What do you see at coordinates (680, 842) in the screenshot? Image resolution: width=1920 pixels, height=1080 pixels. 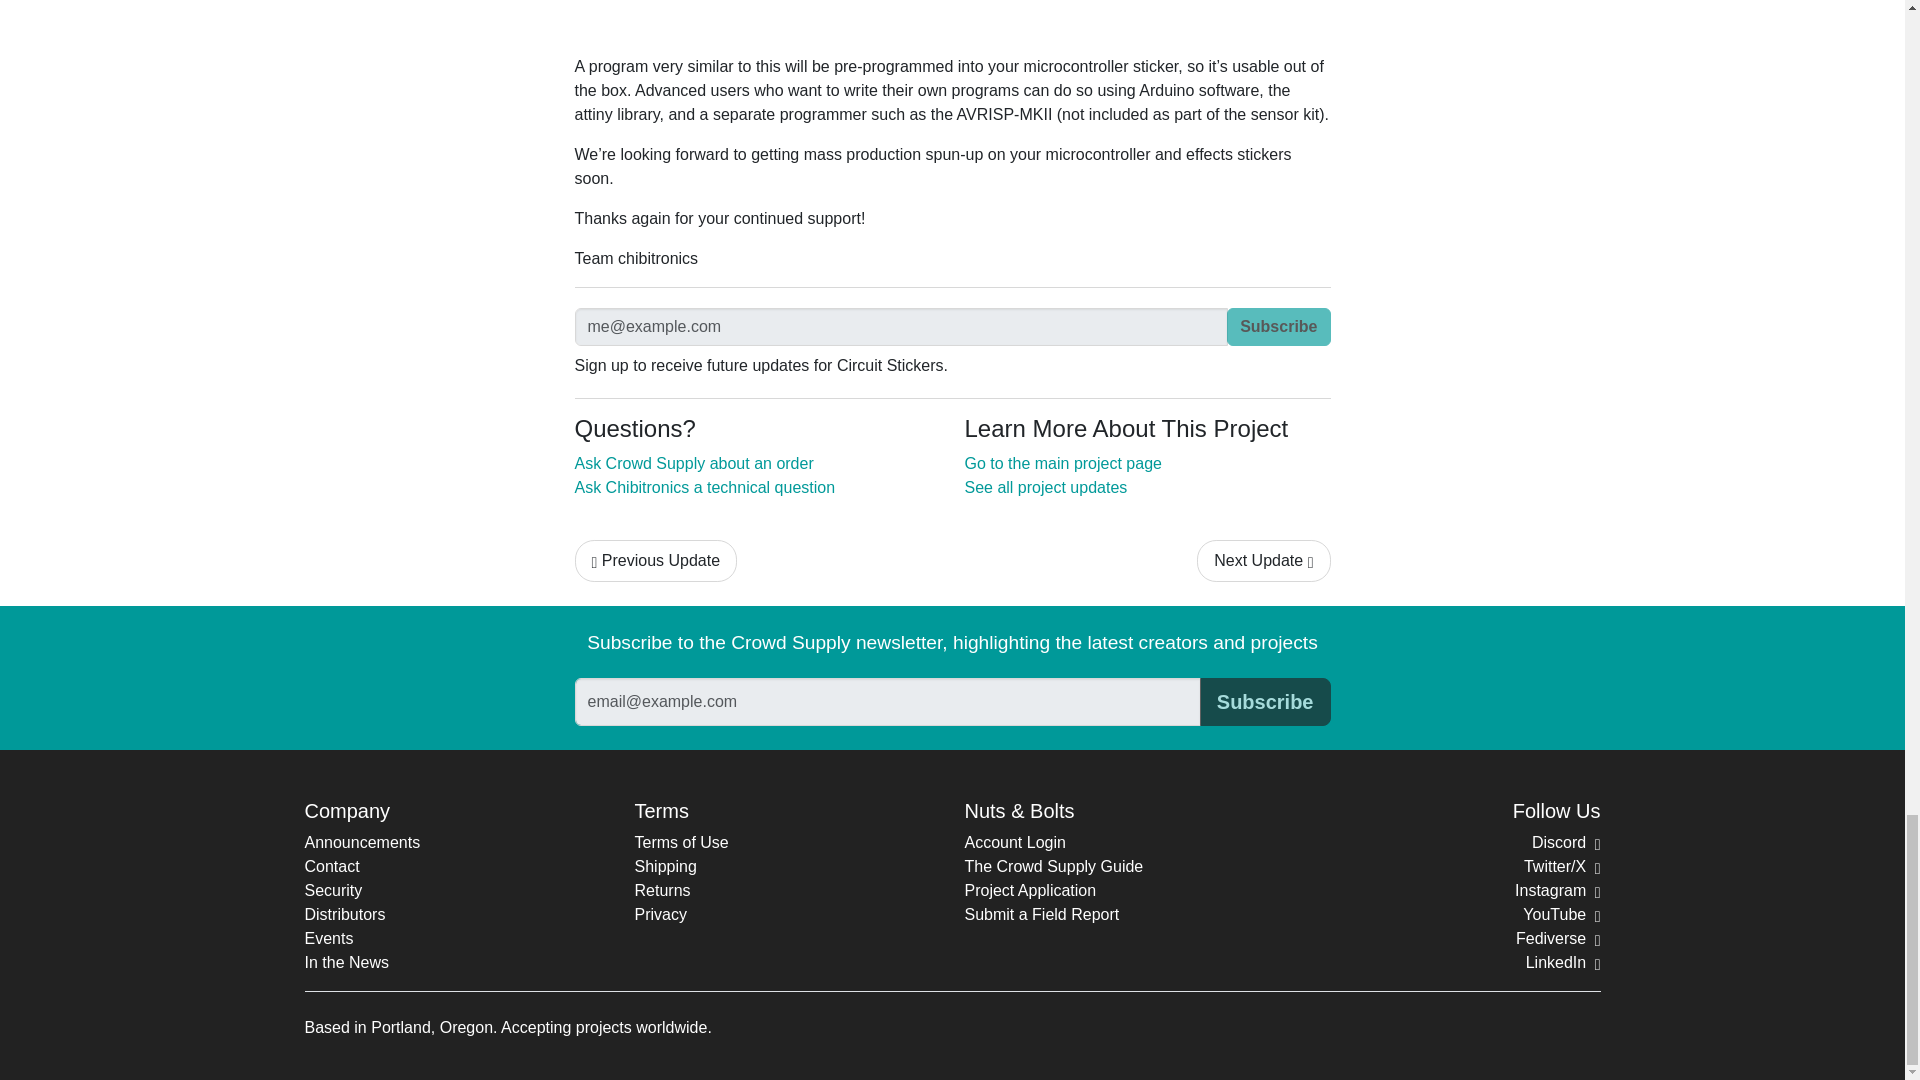 I see `Terms of Use` at bounding box center [680, 842].